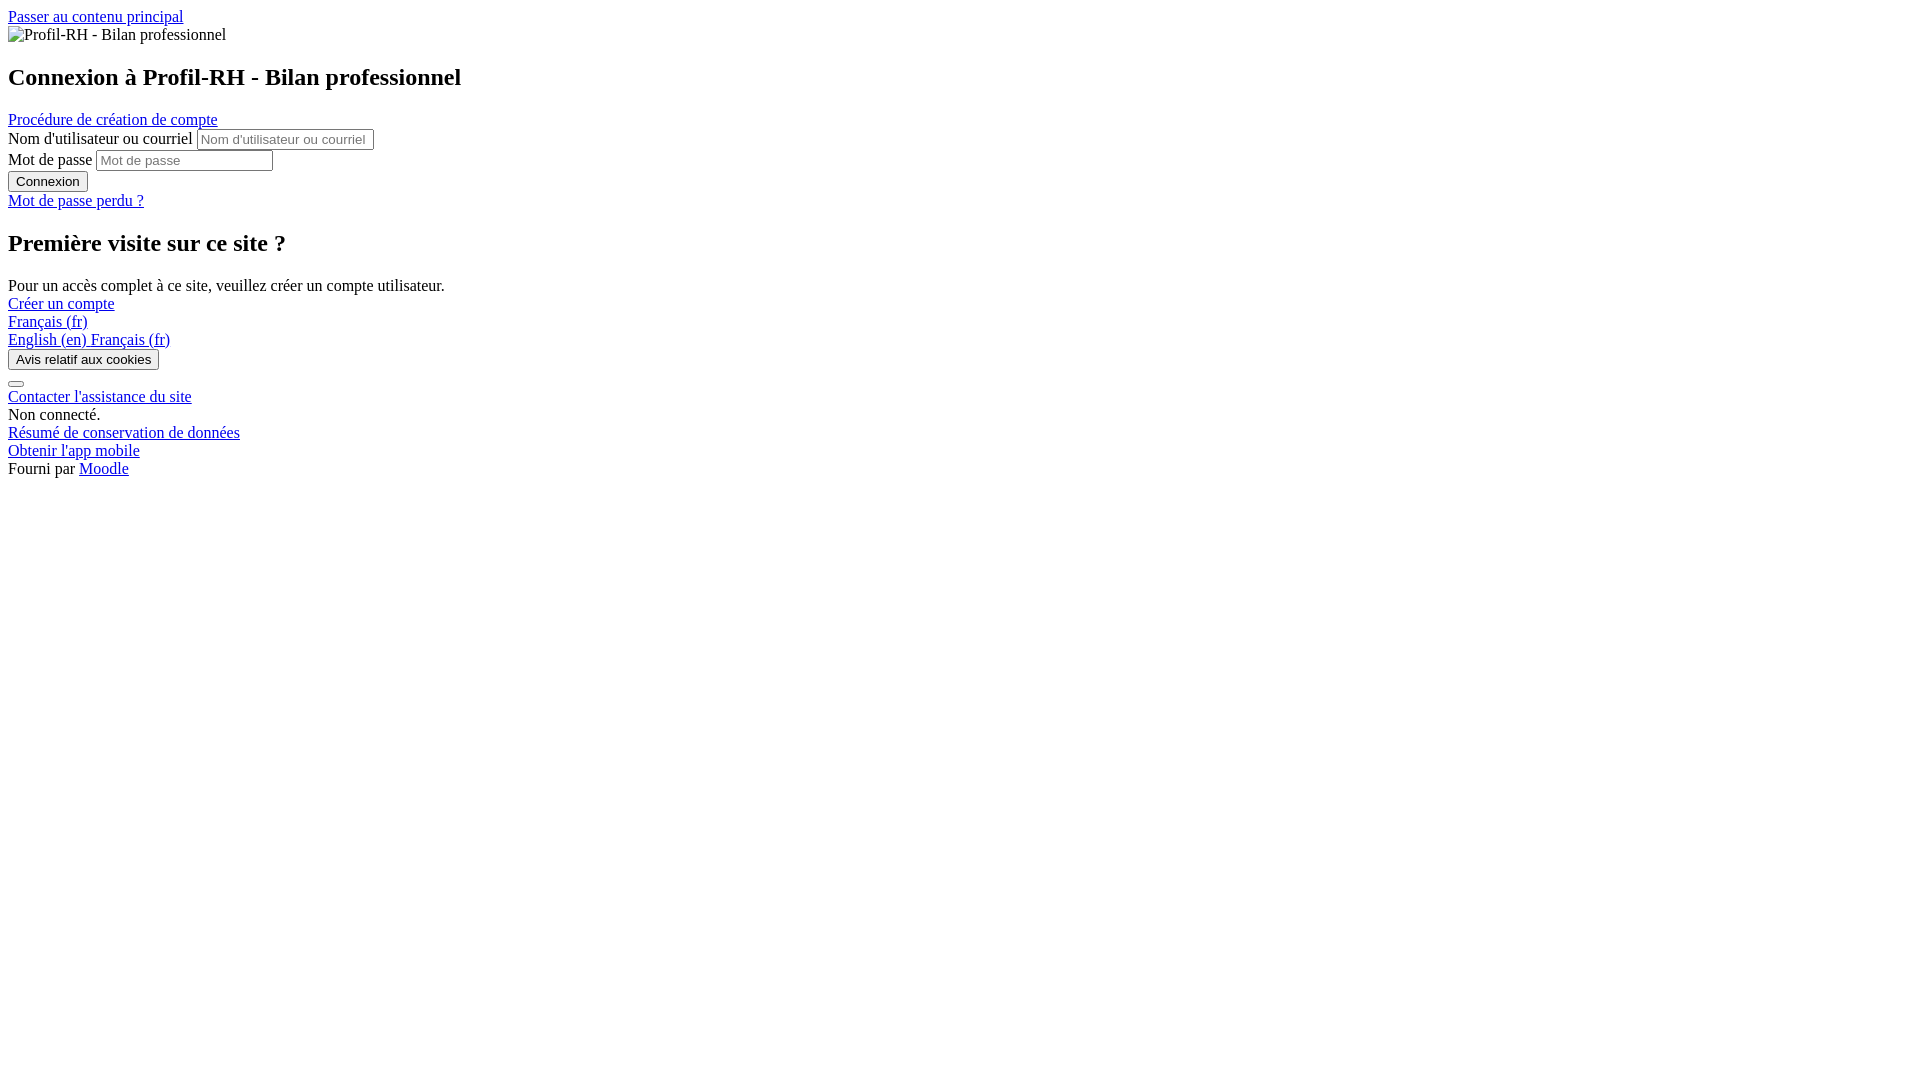 Image resolution: width=1920 pixels, height=1080 pixels. Describe the element at coordinates (96, 16) in the screenshot. I see `Passer au contenu principal` at that location.